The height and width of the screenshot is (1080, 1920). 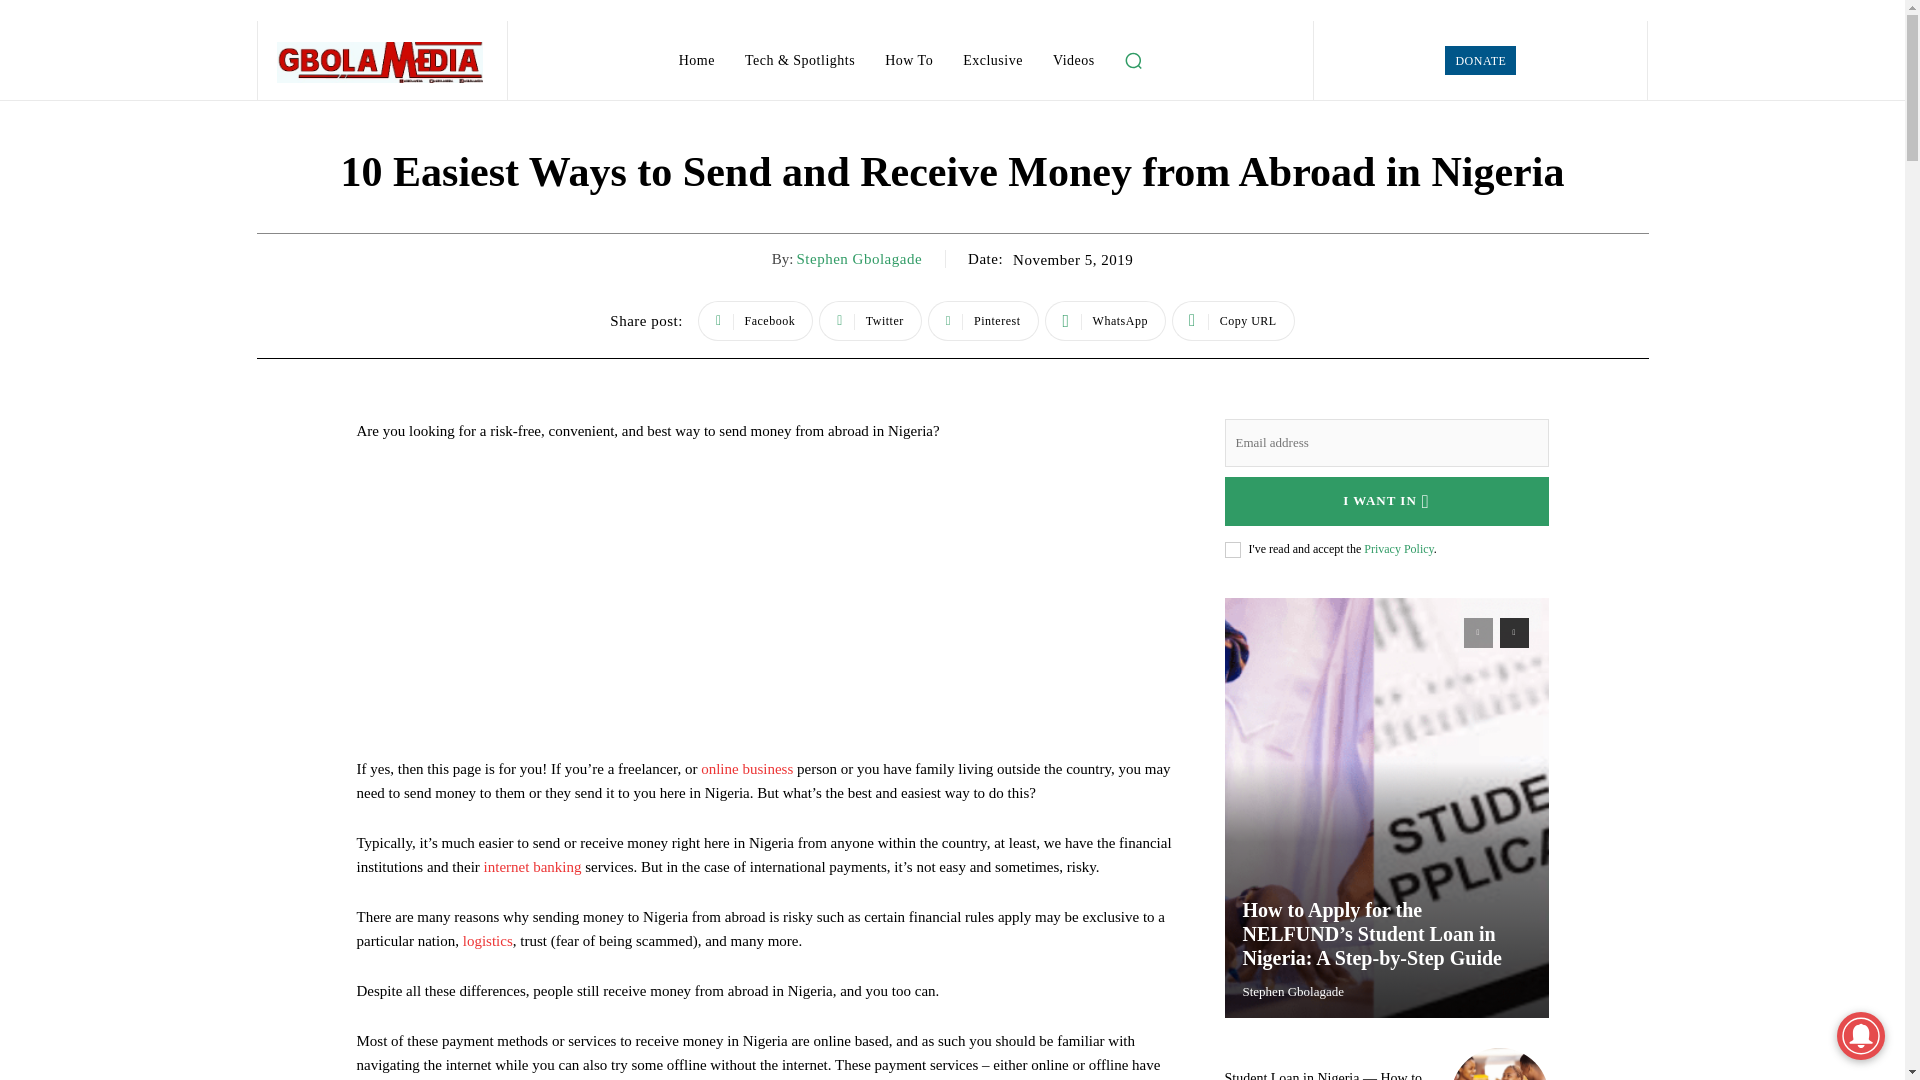 I want to click on Facebook, so click(x=755, y=321).